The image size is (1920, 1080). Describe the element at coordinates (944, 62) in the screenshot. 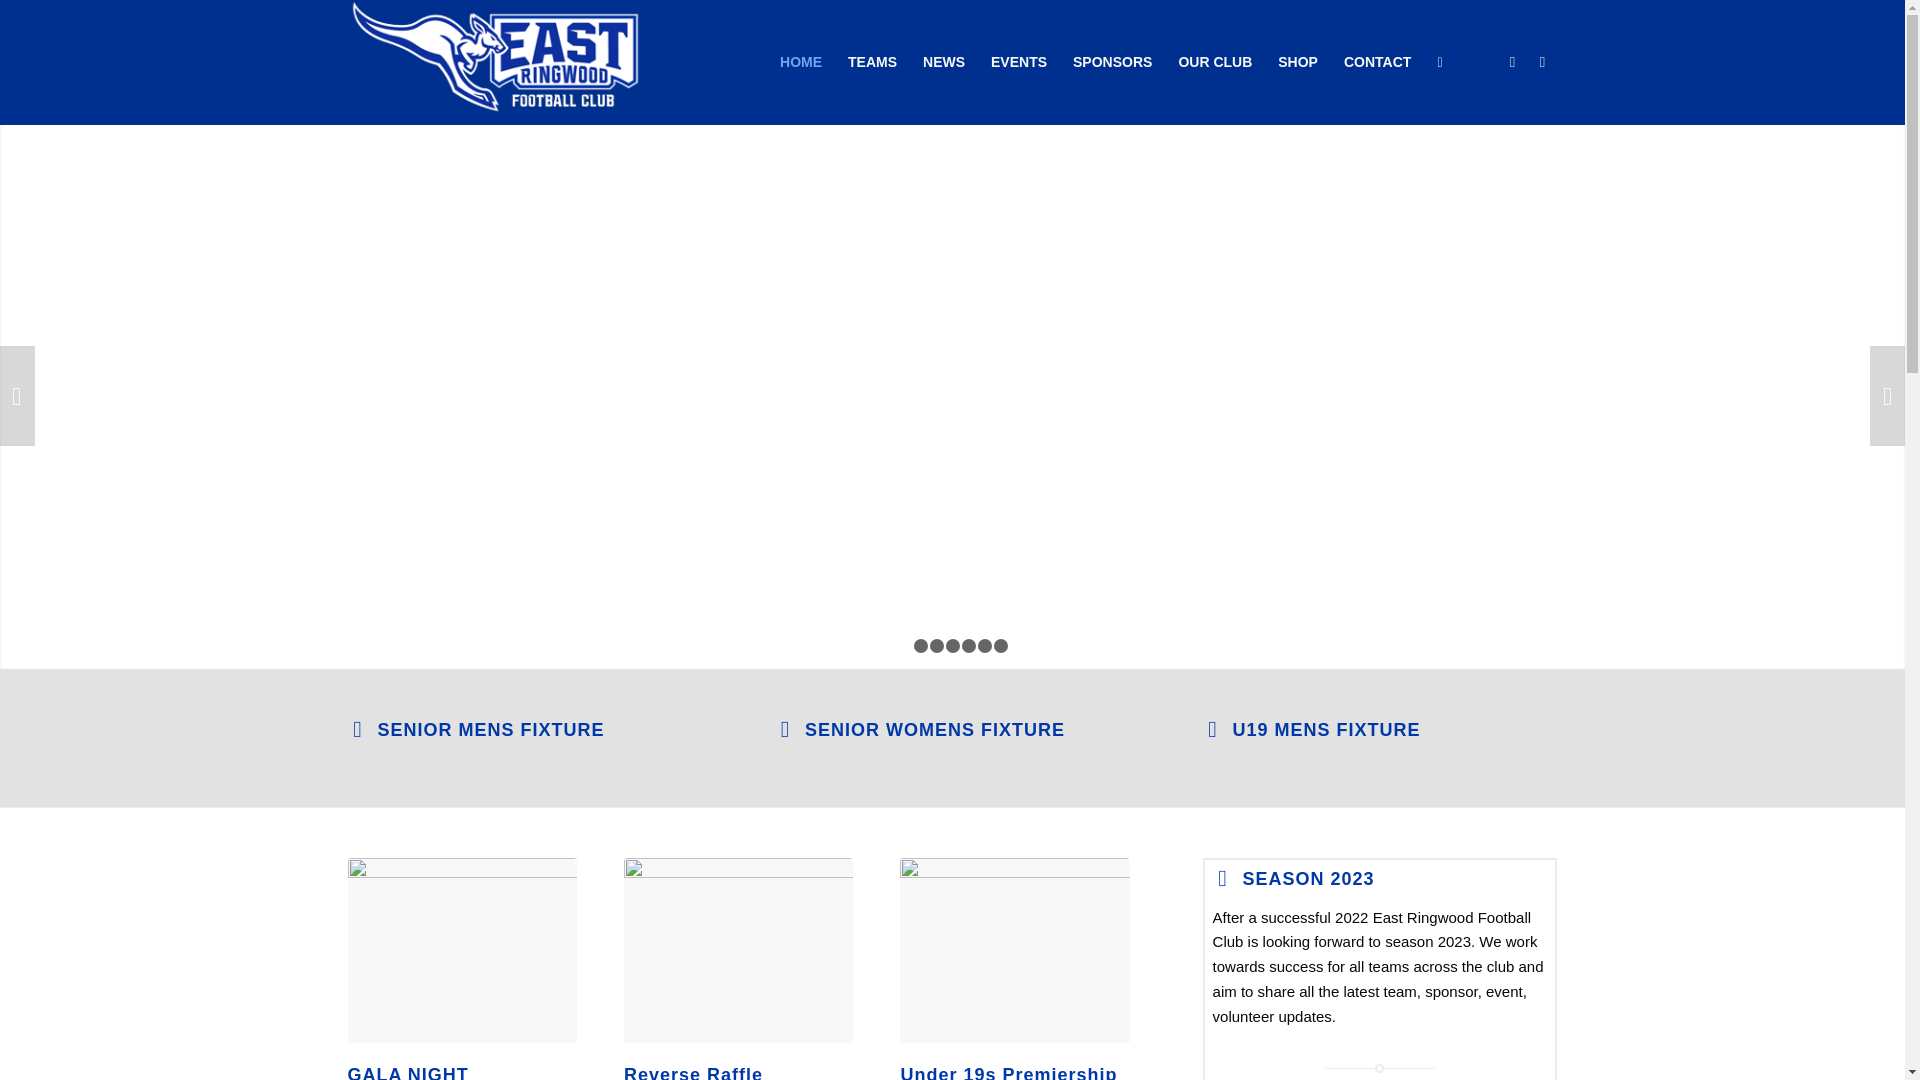

I see `NEWS` at that location.